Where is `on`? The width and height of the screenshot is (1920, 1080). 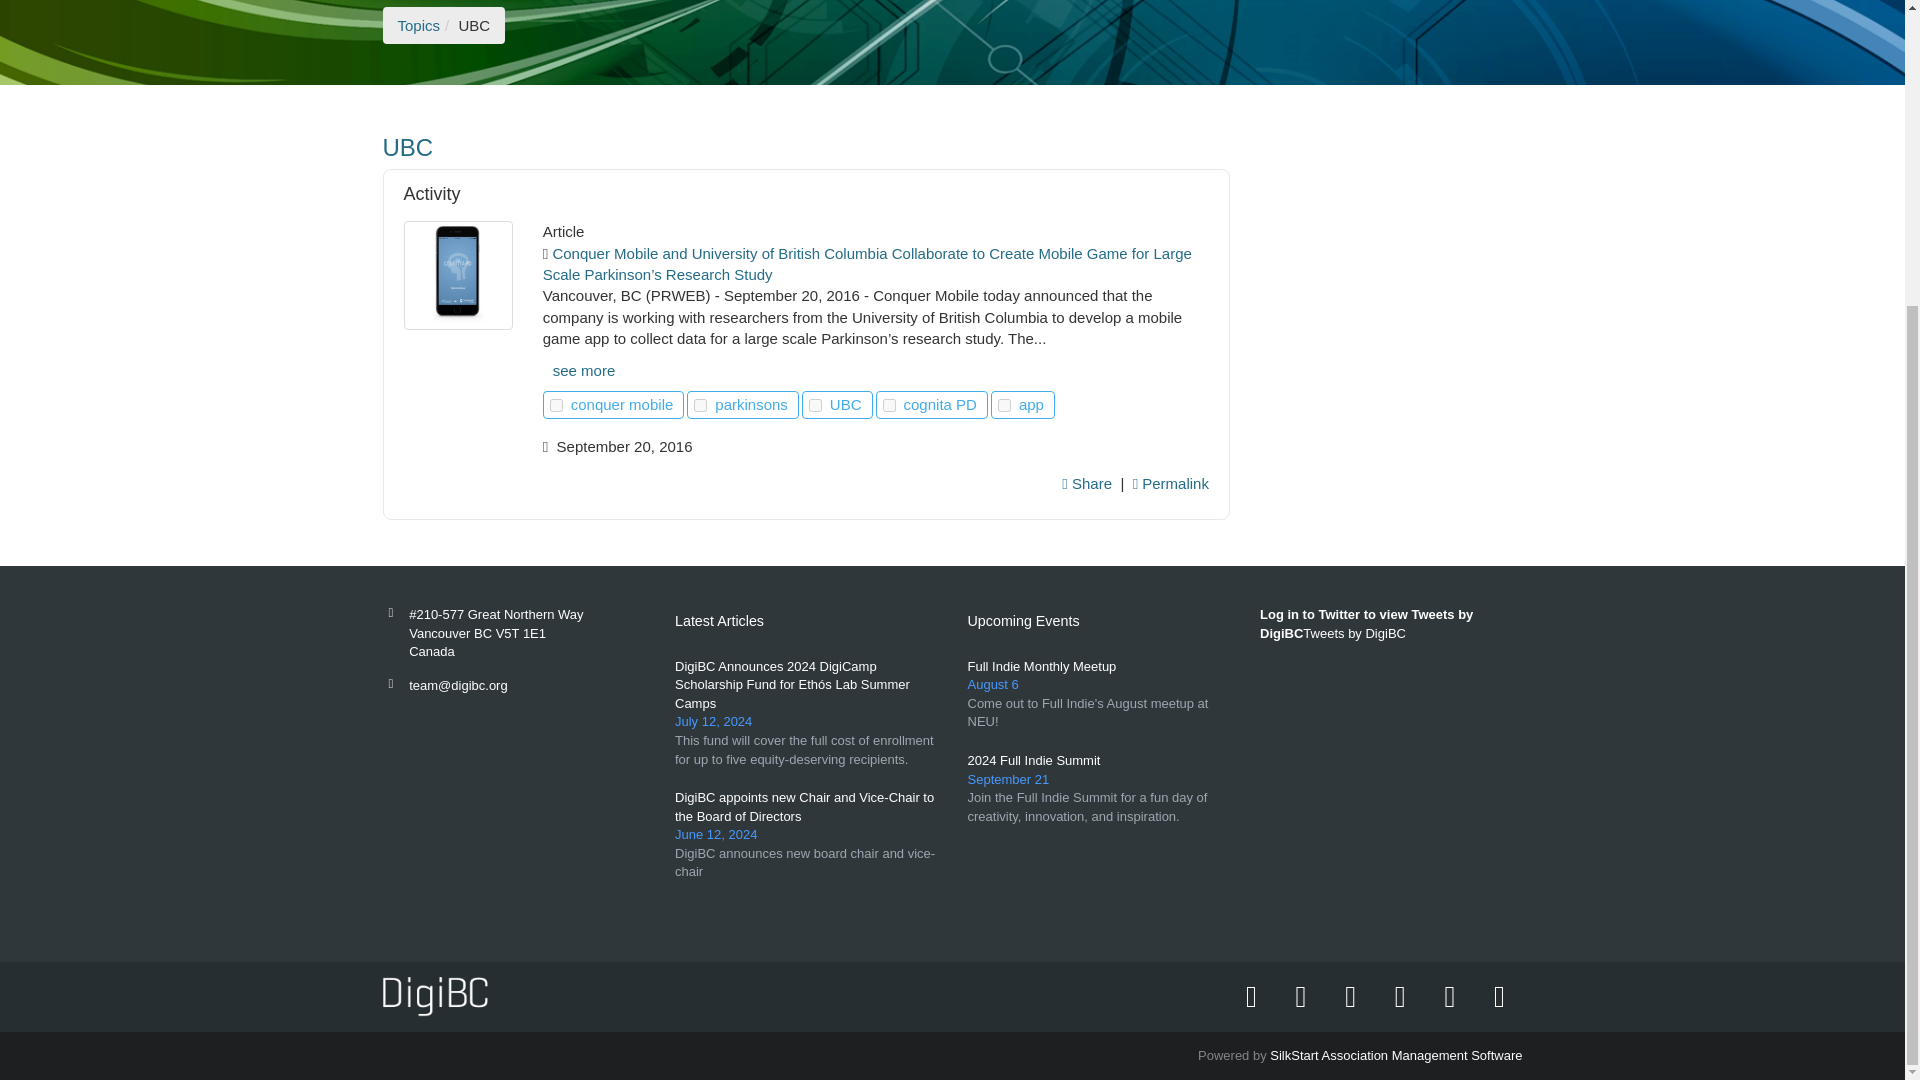
on is located at coordinates (700, 404).